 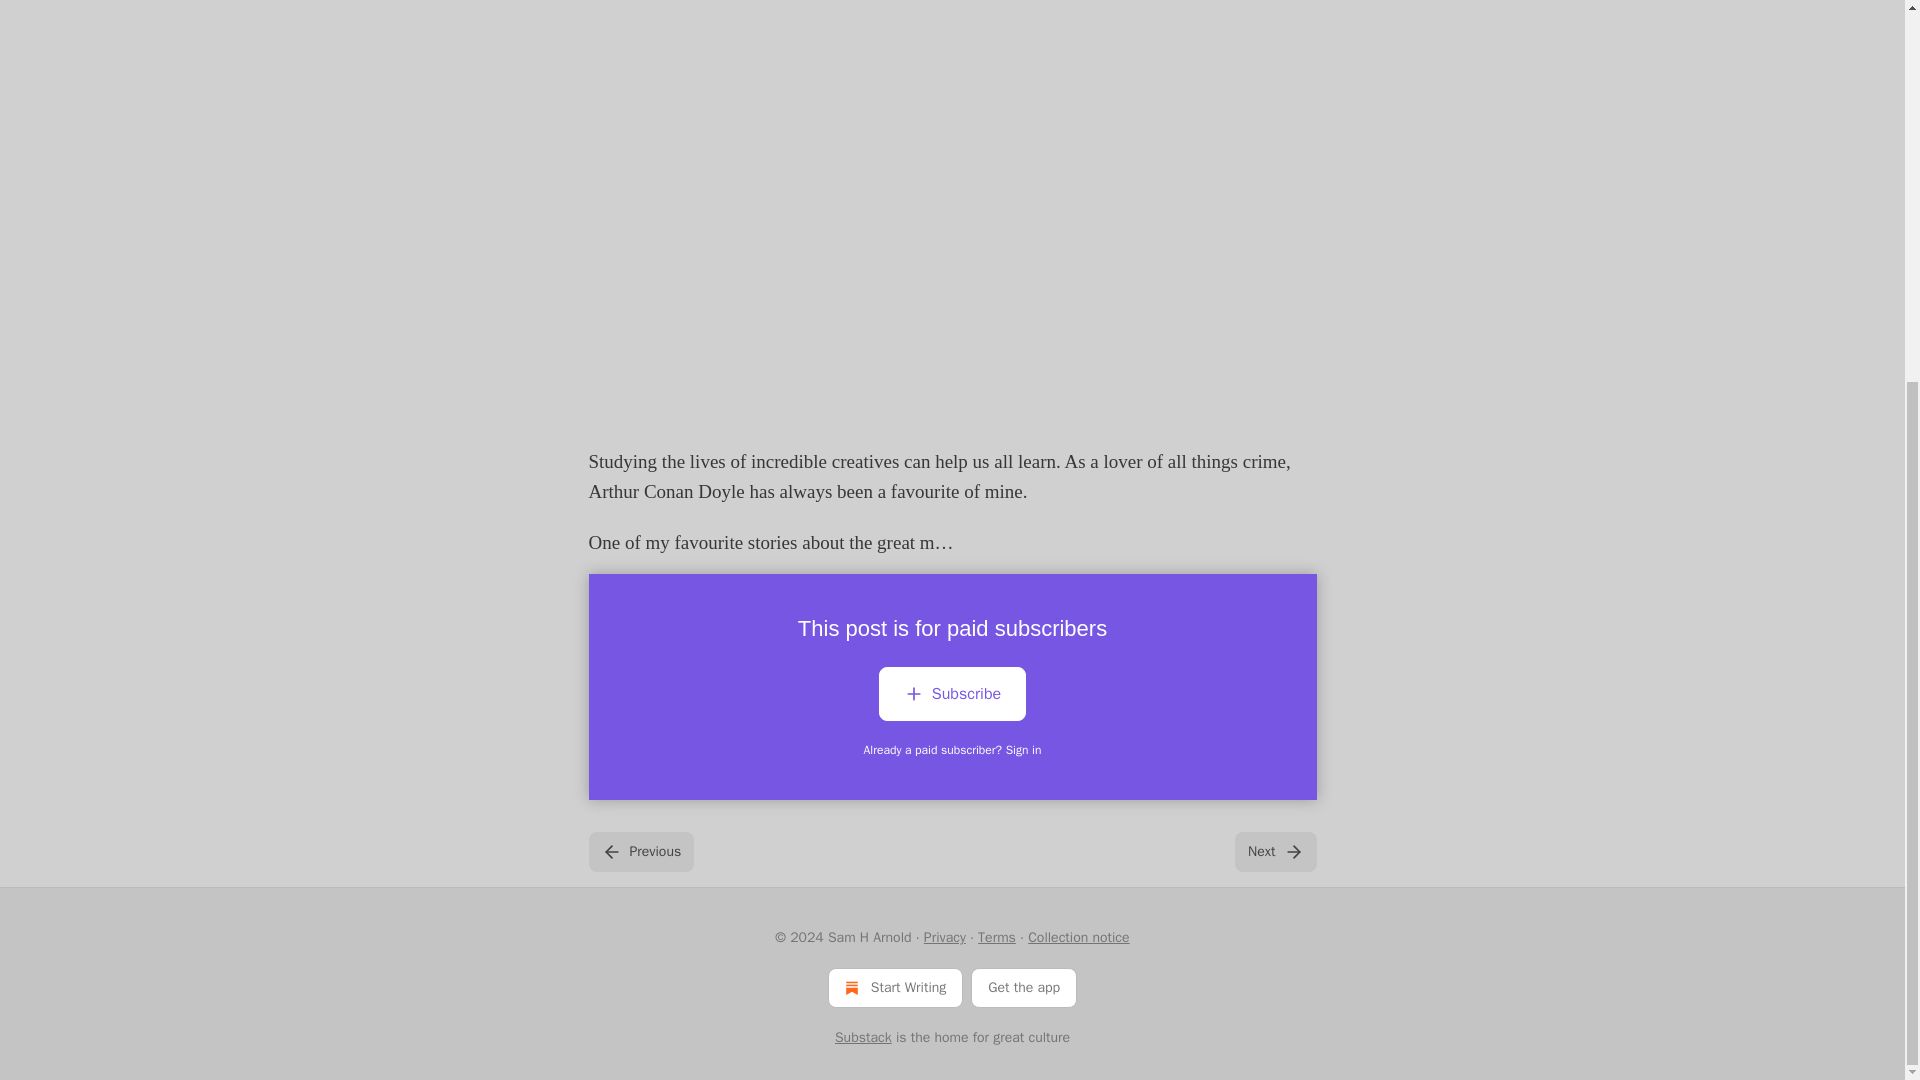 What do you see at coordinates (640, 851) in the screenshot?
I see `Previous` at bounding box center [640, 851].